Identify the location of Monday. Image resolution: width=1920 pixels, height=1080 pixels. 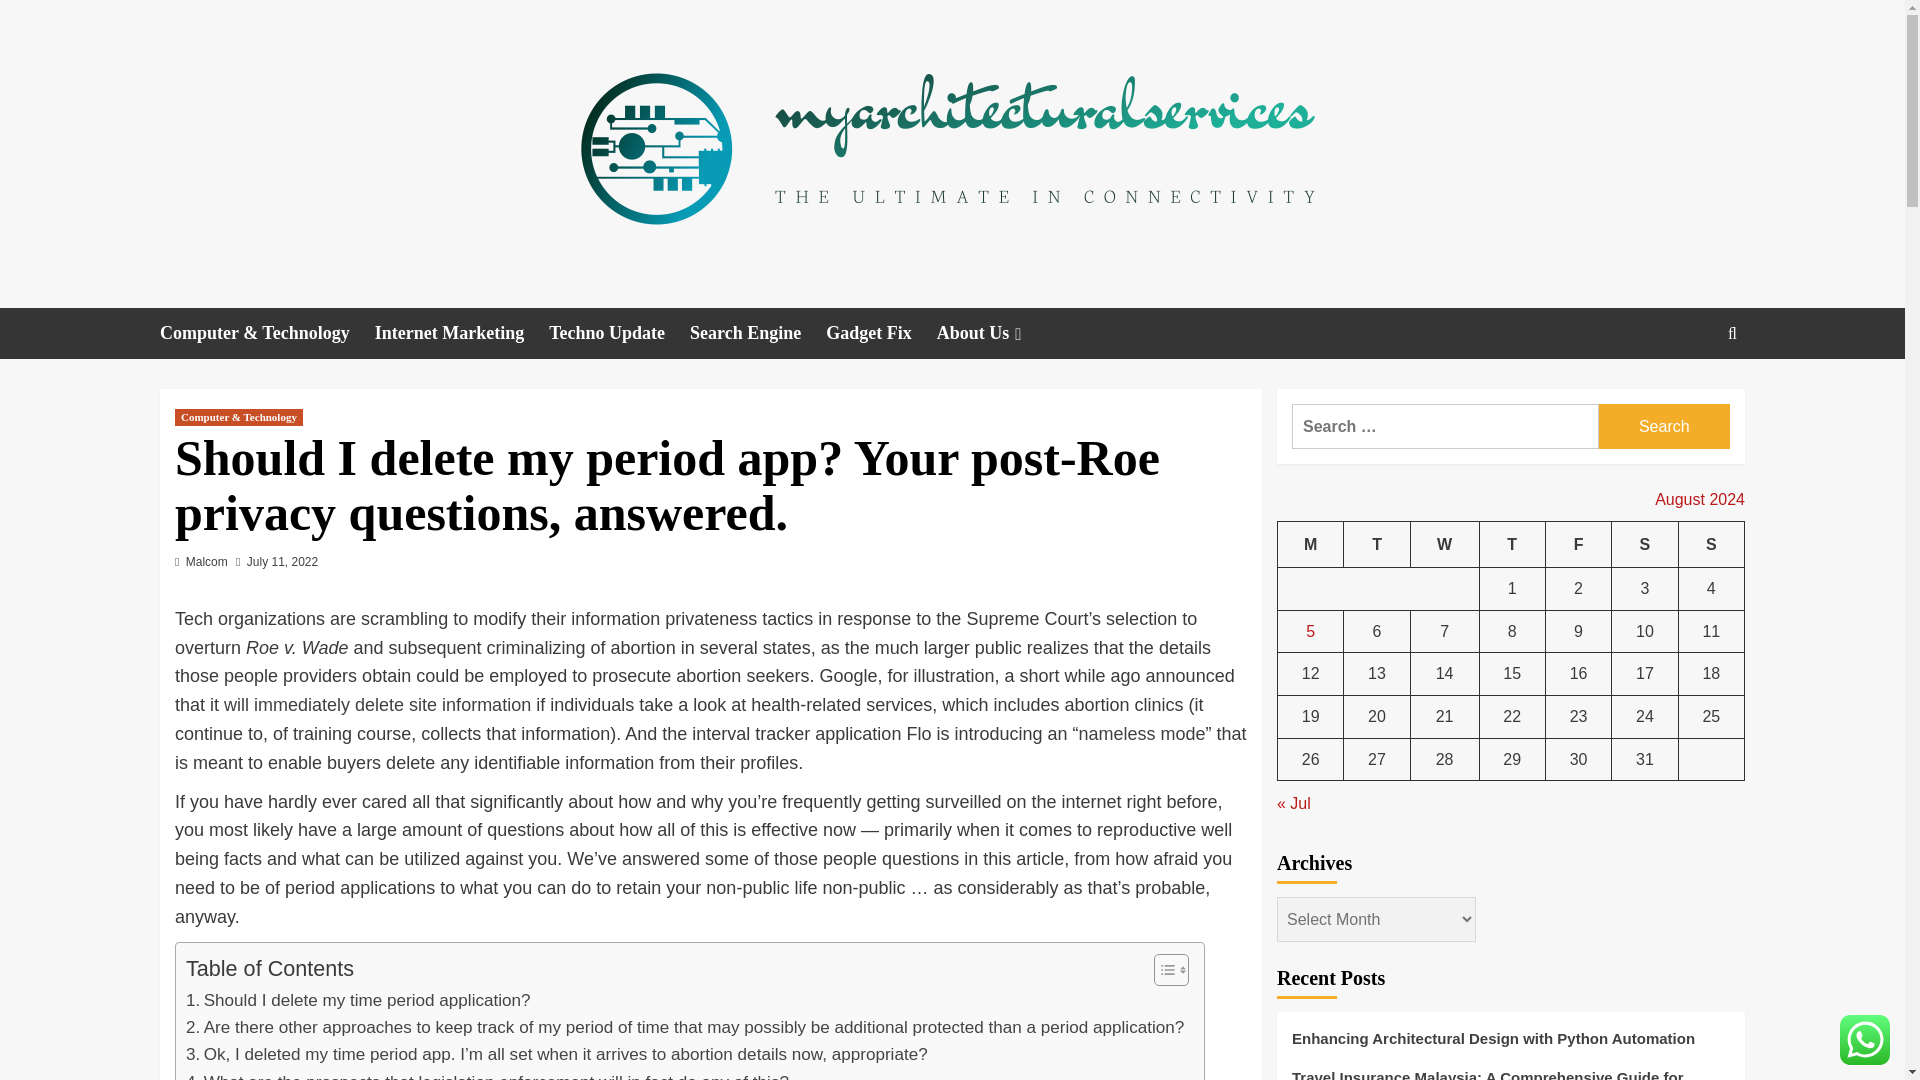
(1311, 544).